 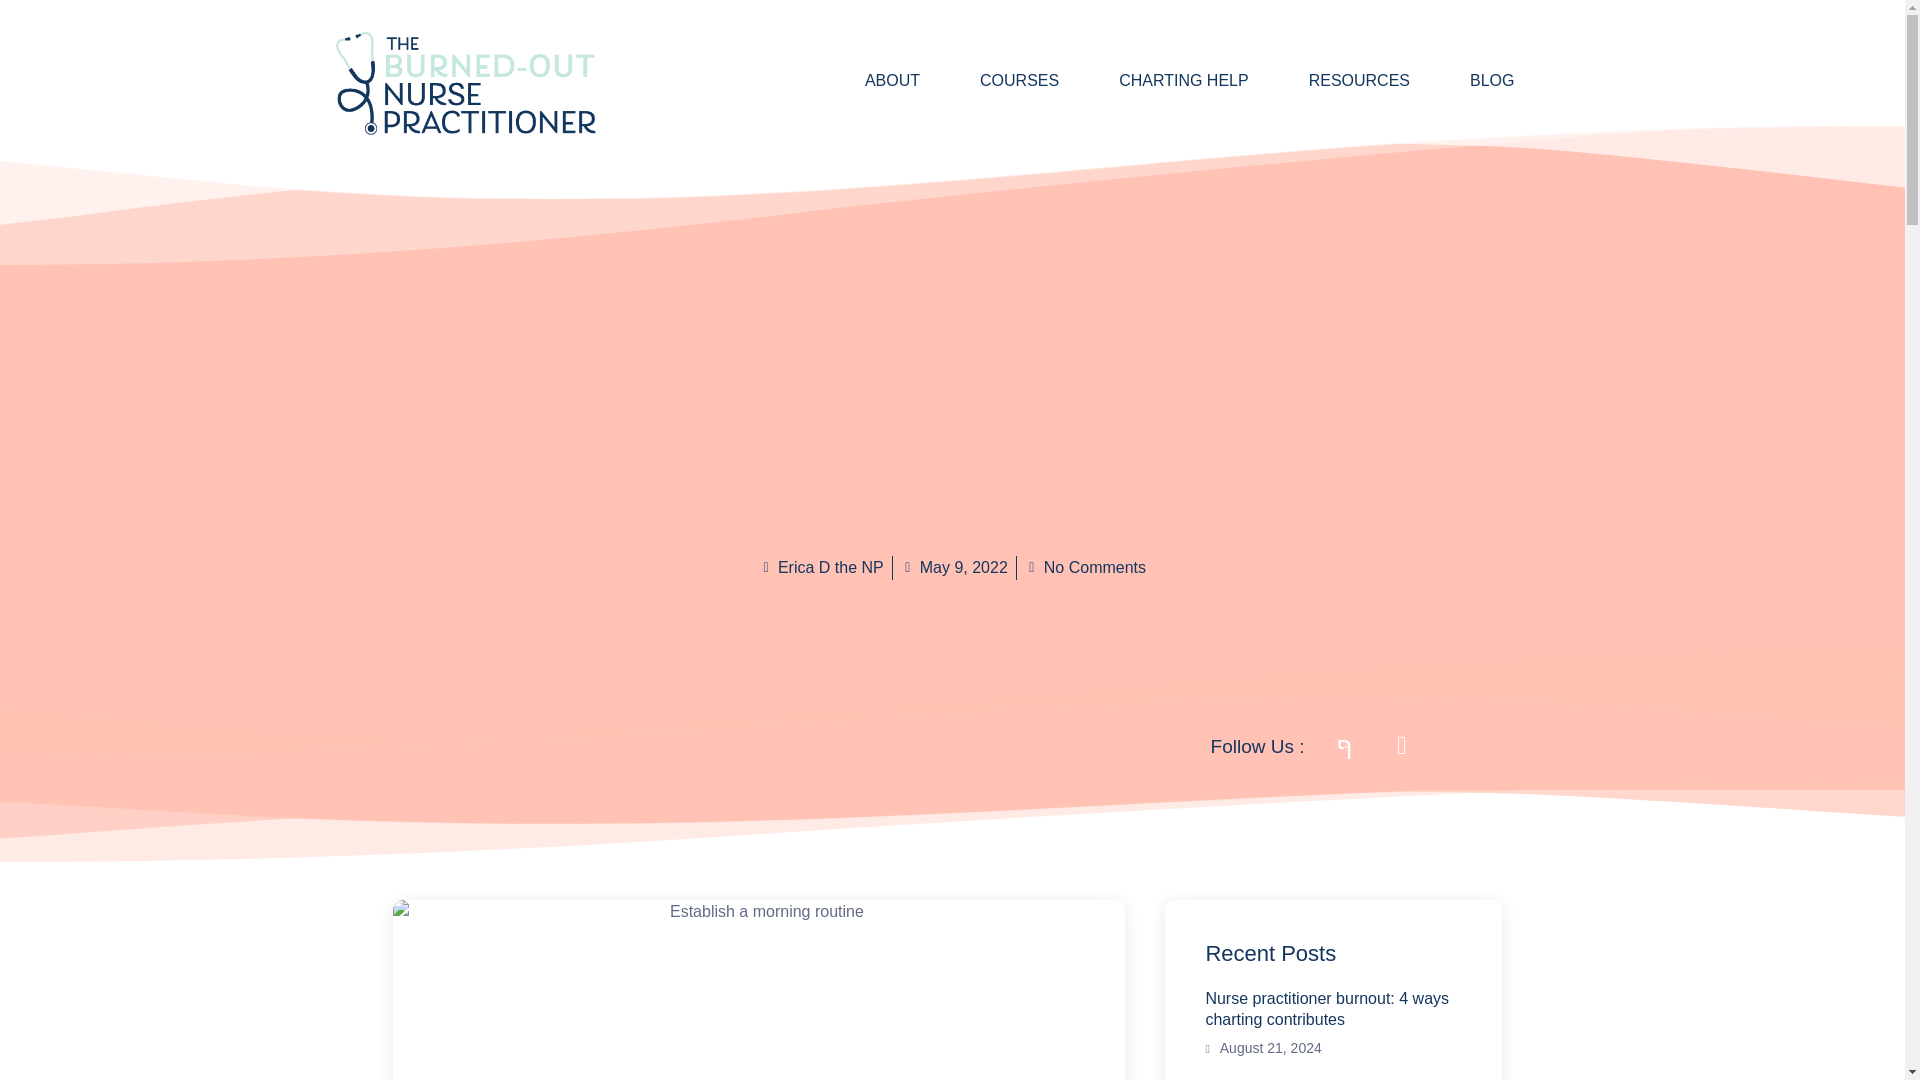 What do you see at coordinates (862, 80) in the screenshot?
I see `ABOUT` at bounding box center [862, 80].